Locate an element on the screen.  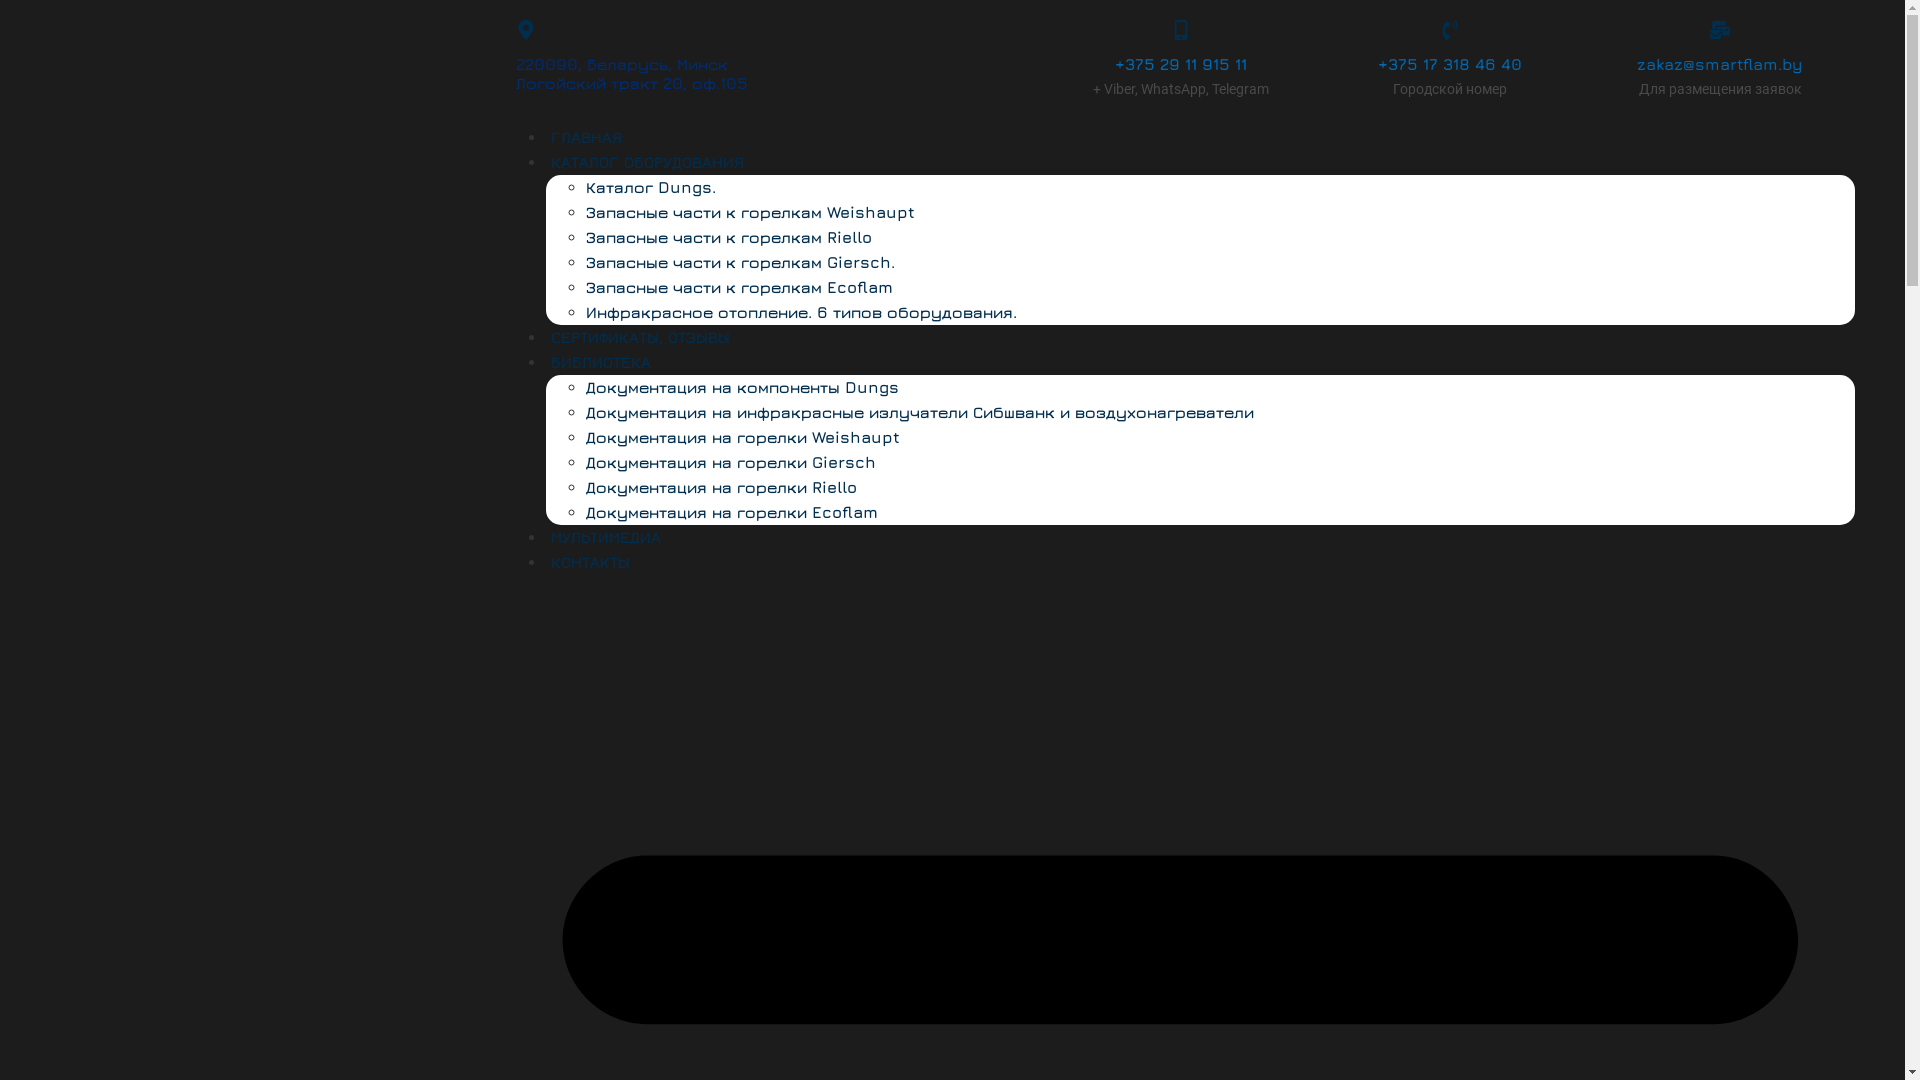
+375 29 11 915 11 is located at coordinates (1181, 64).